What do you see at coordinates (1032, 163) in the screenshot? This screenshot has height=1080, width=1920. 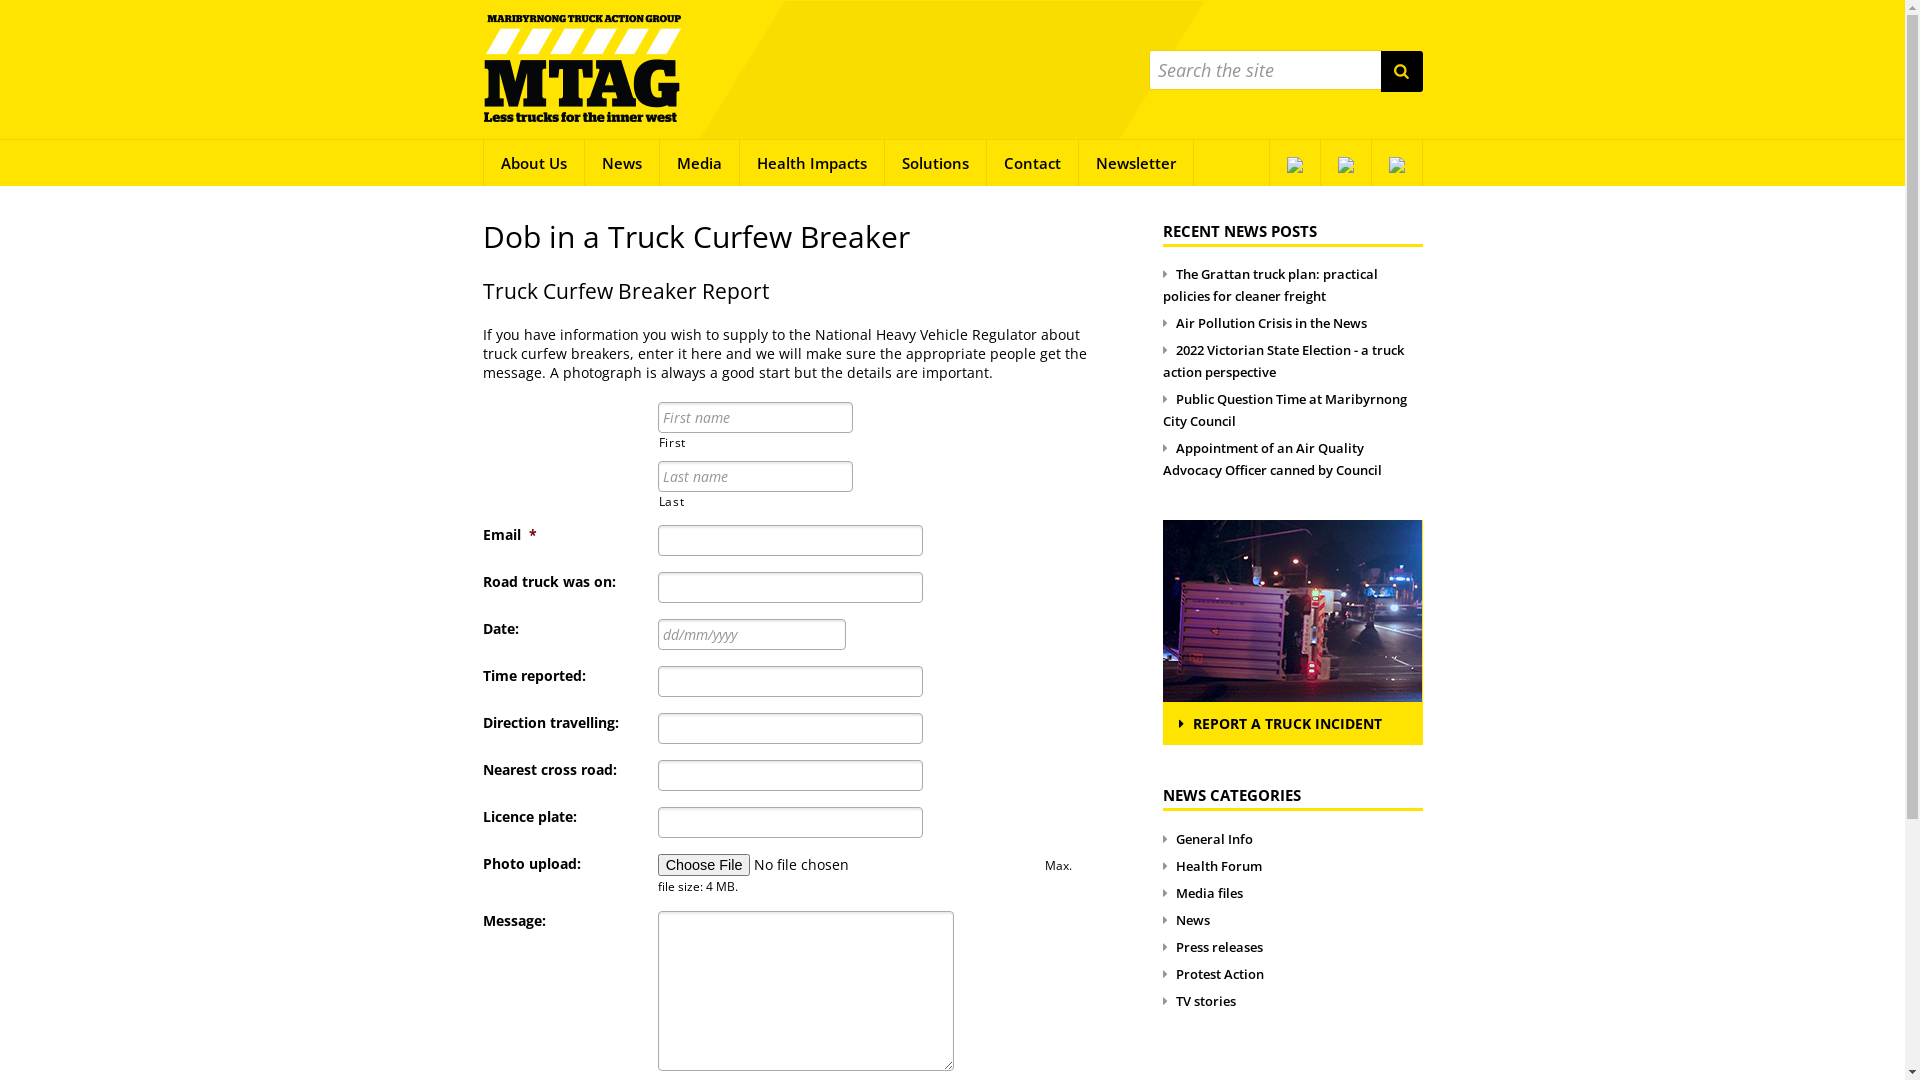 I see `Contact` at bounding box center [1032, 163].